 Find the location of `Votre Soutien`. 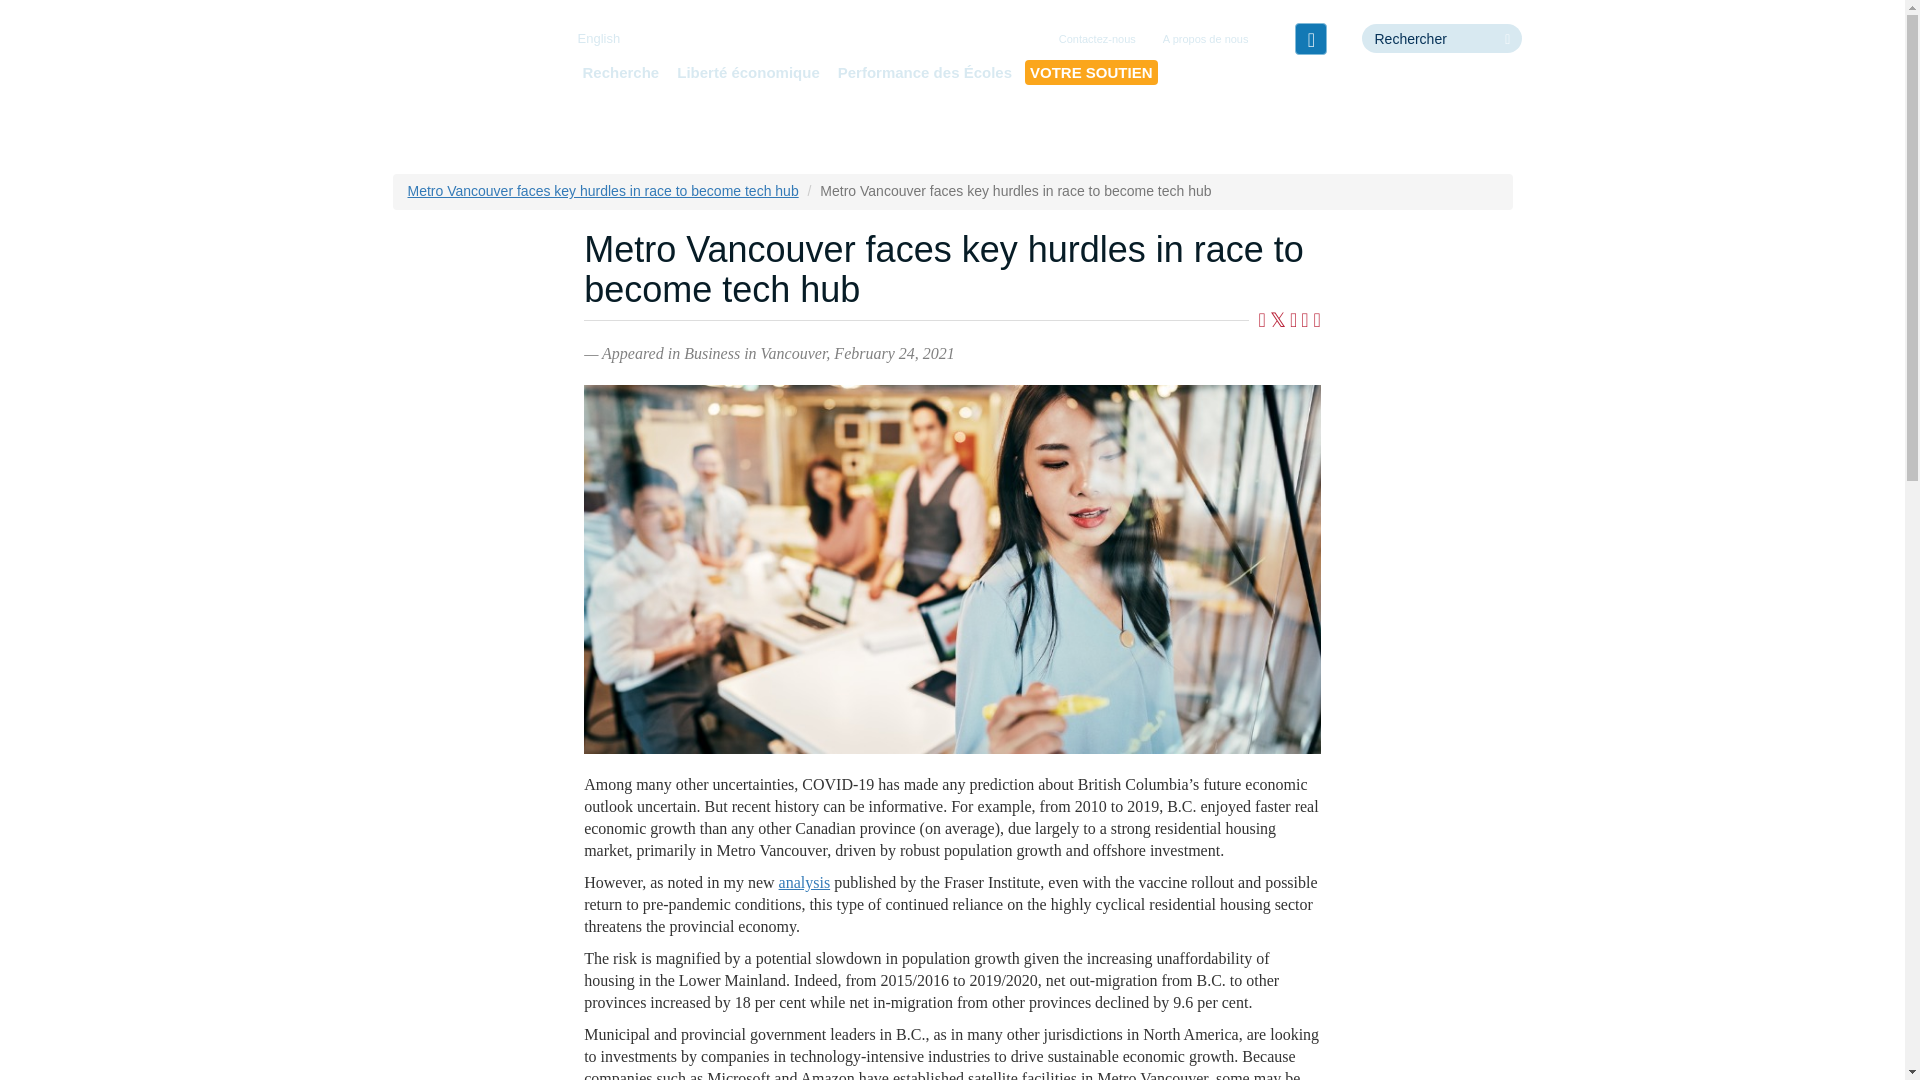

Votre Soutien is located at coordinates (1091, 72).